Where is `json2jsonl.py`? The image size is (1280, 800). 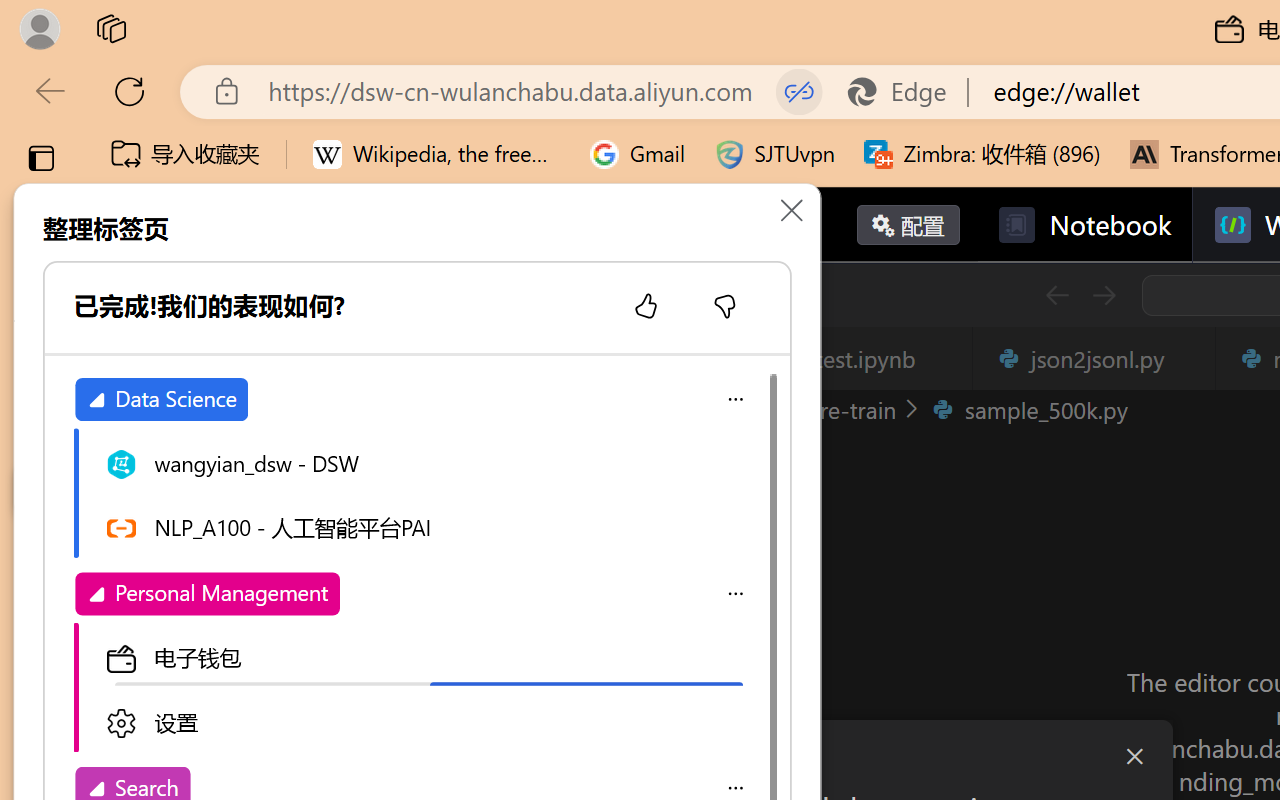
json2jsonl.py is located at coordinates (1092, 358).